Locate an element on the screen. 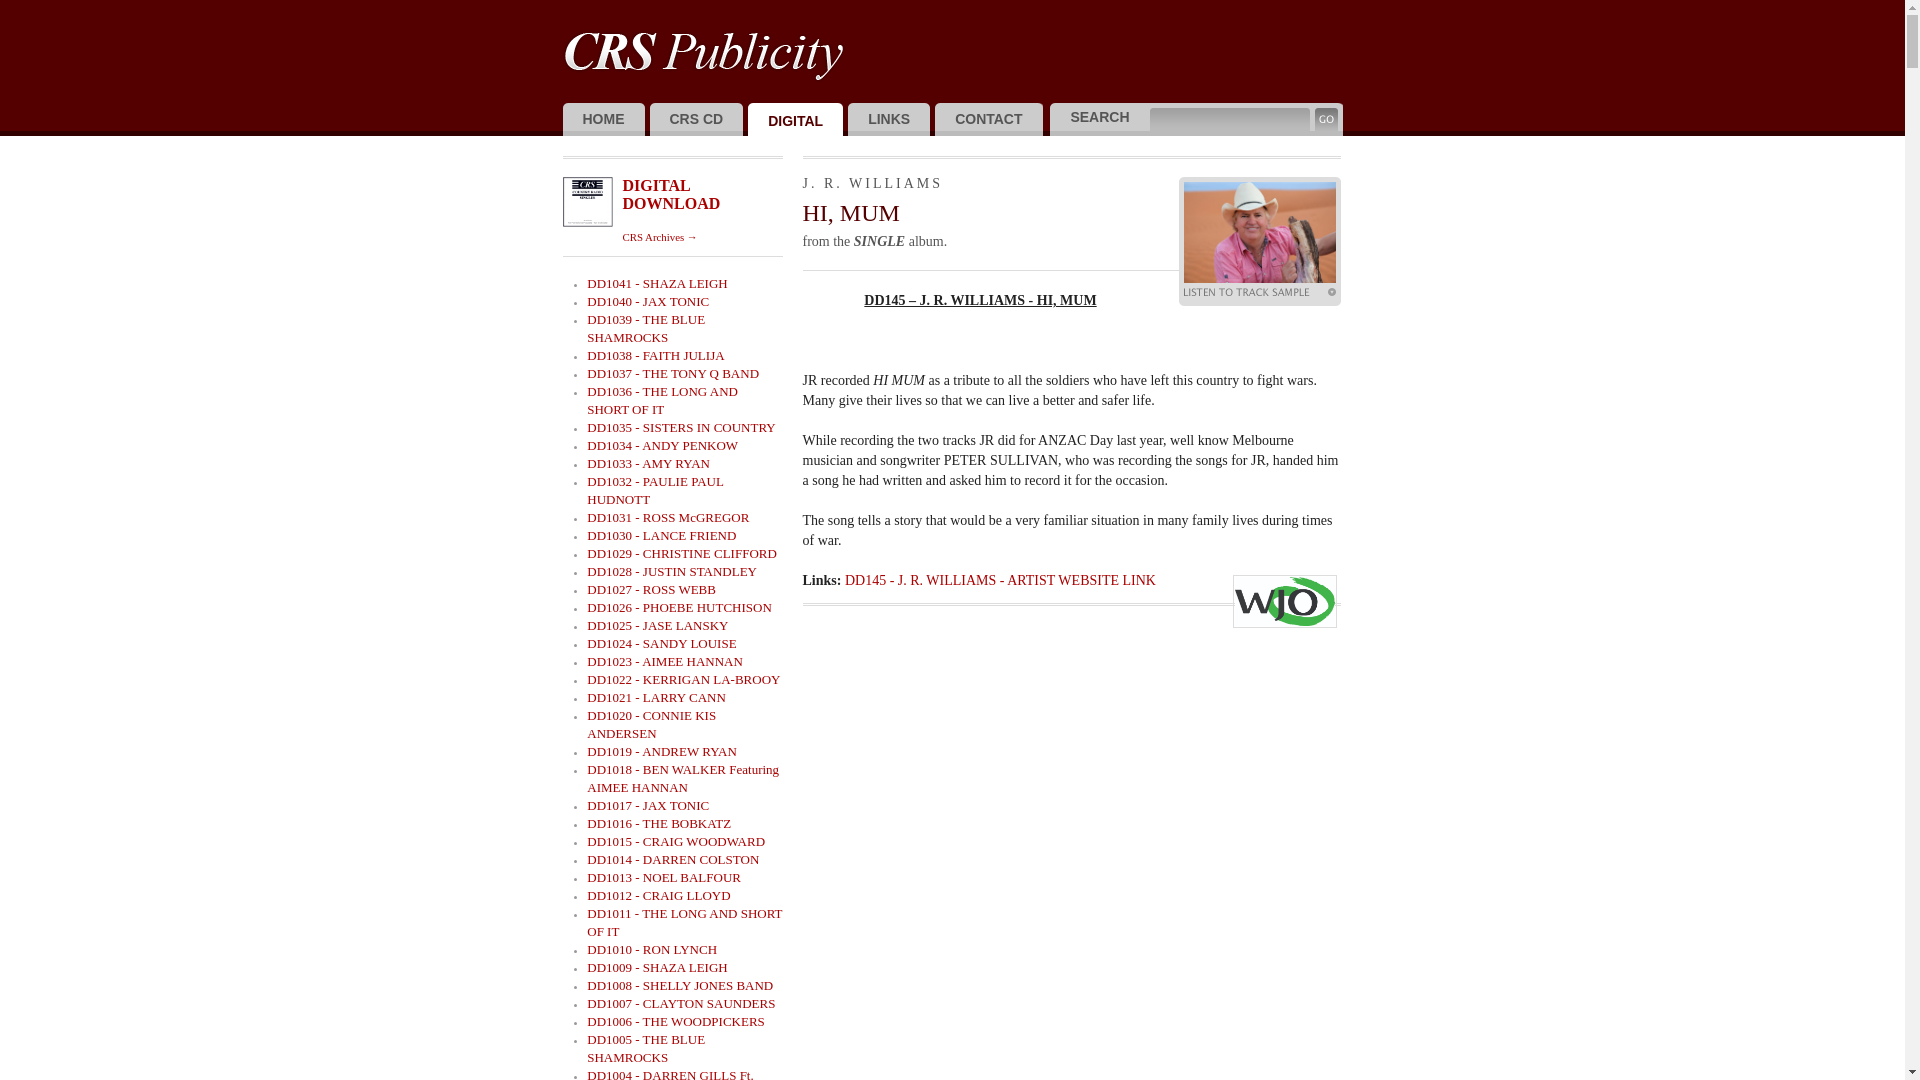  DD1007 - CLAYTON SAUNDERS is located at coordinates (681, 1004).